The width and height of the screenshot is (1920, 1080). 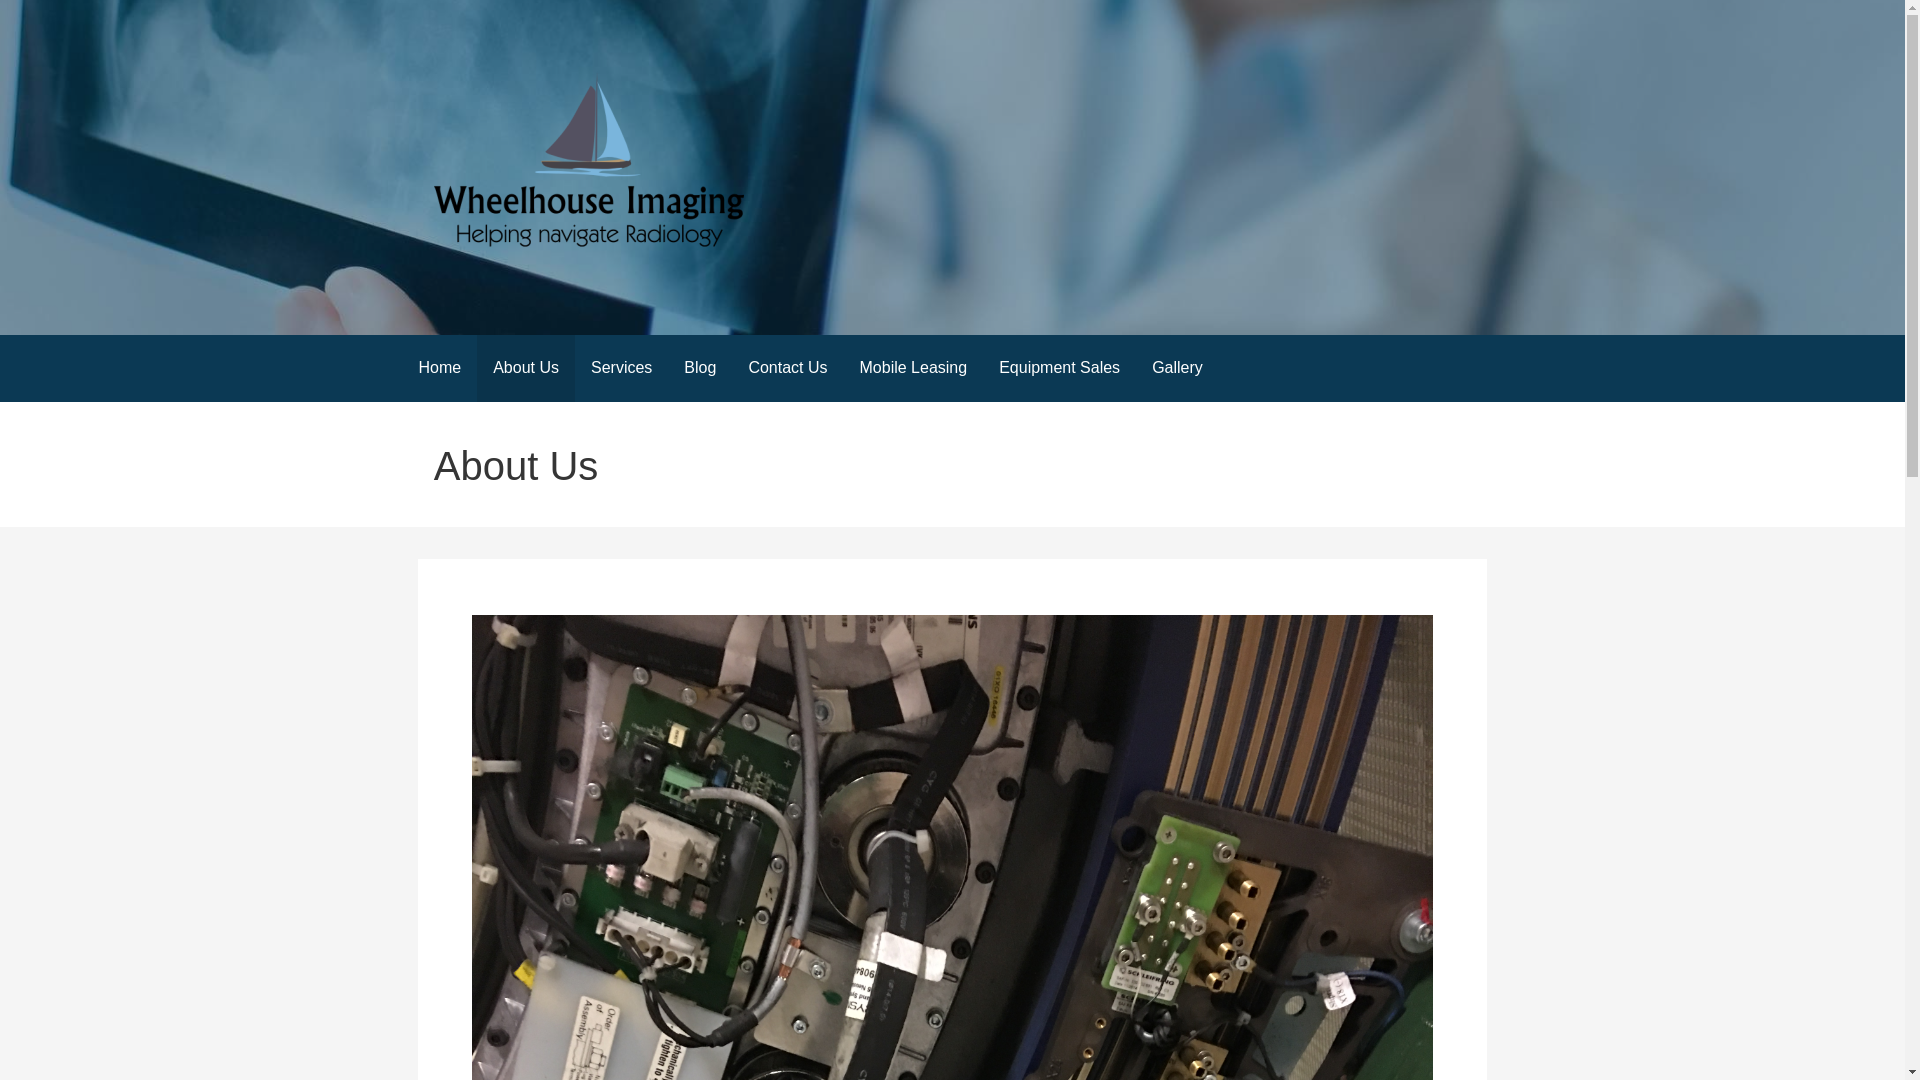 I want to click on Contact Us, so click(x=786, y=368).